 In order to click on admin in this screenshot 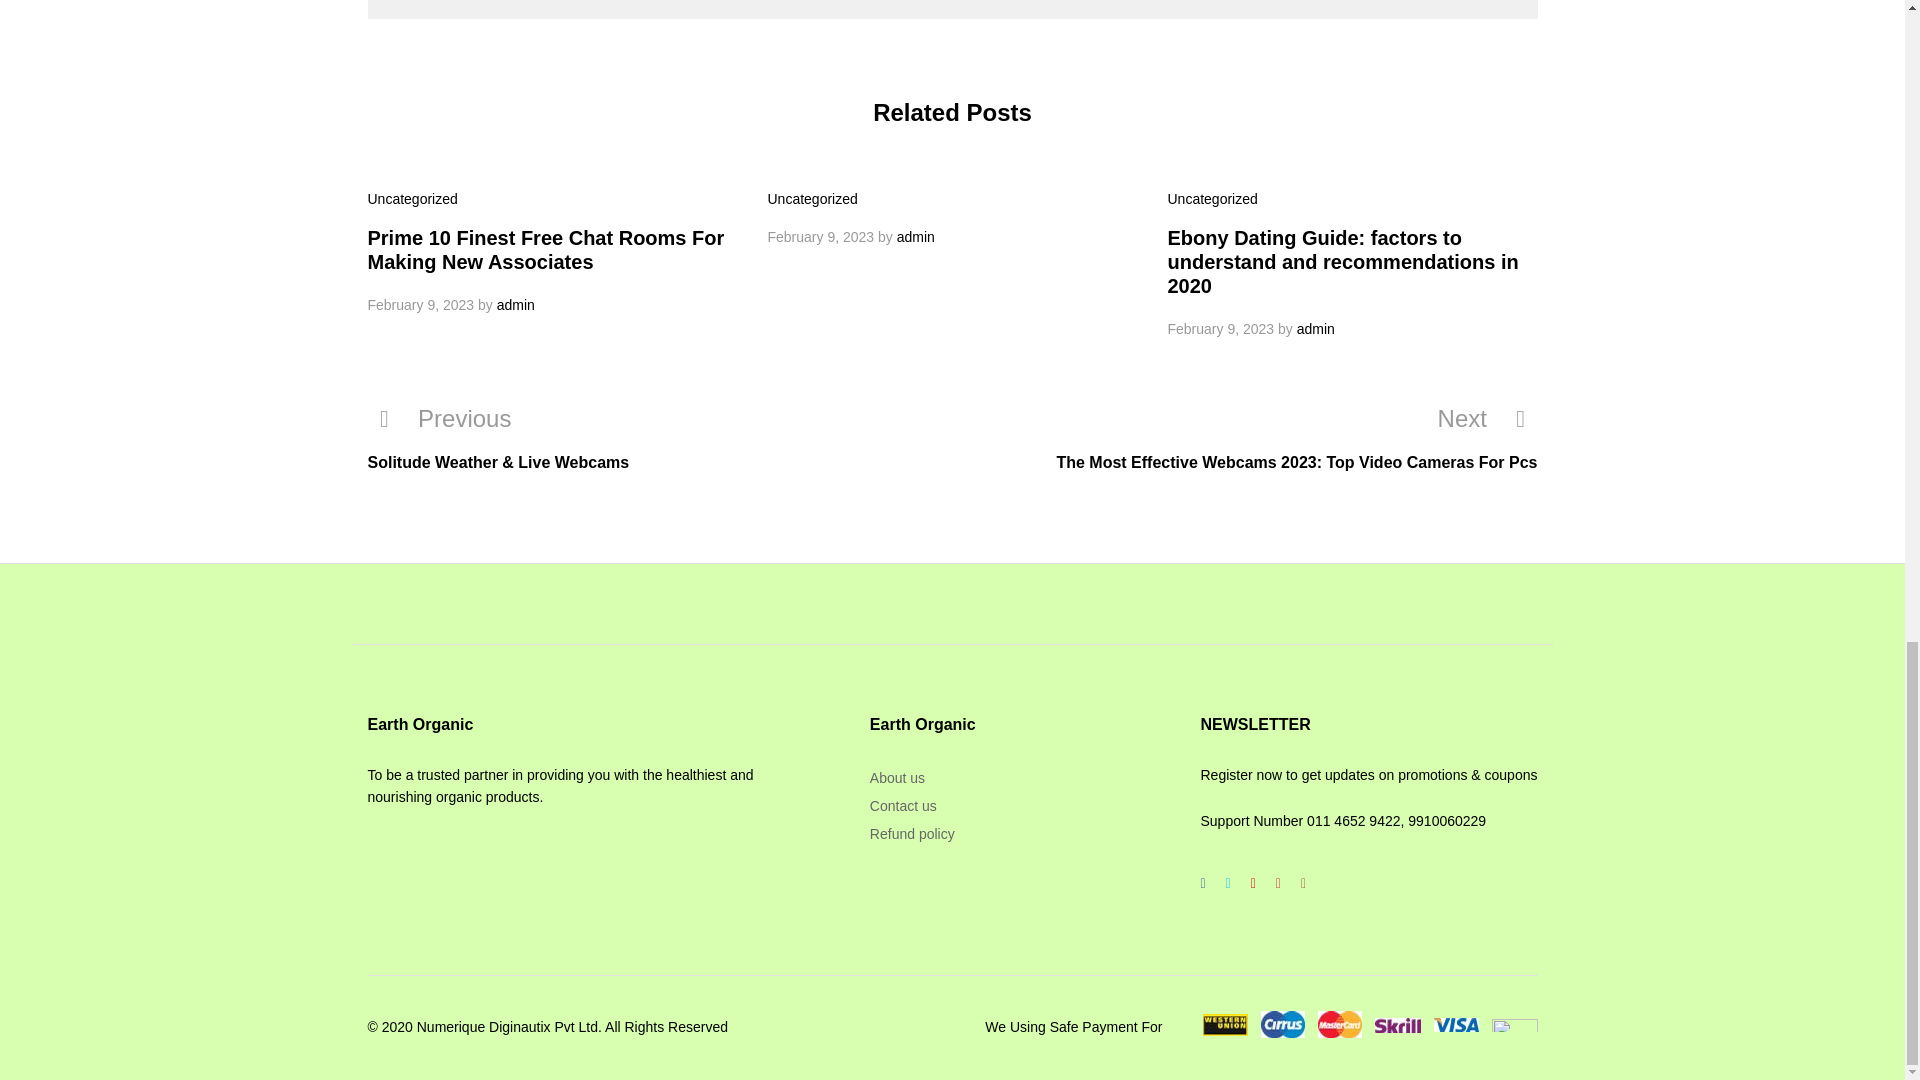, I will do `click(916, 236)`.